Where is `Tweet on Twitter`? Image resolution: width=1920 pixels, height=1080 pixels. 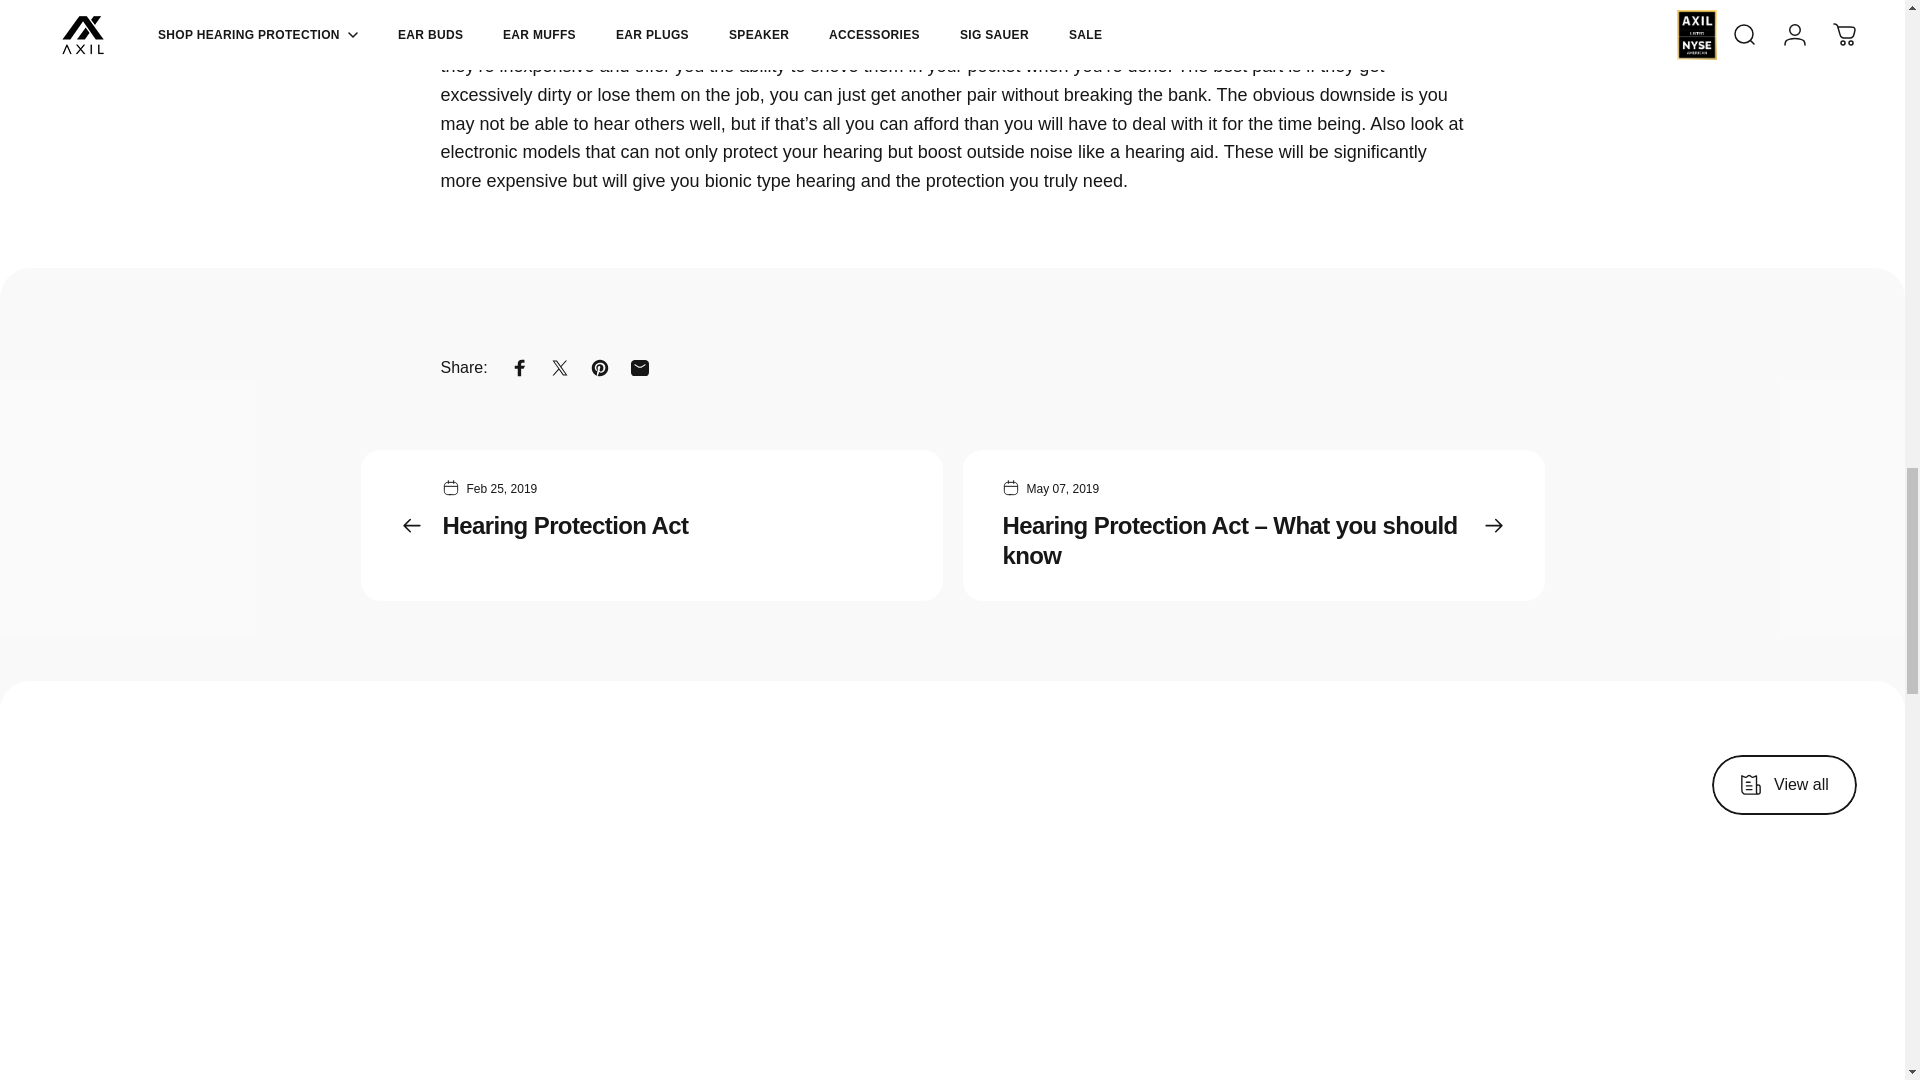
Tweet on Twitter is located at coordinates (559, 367).